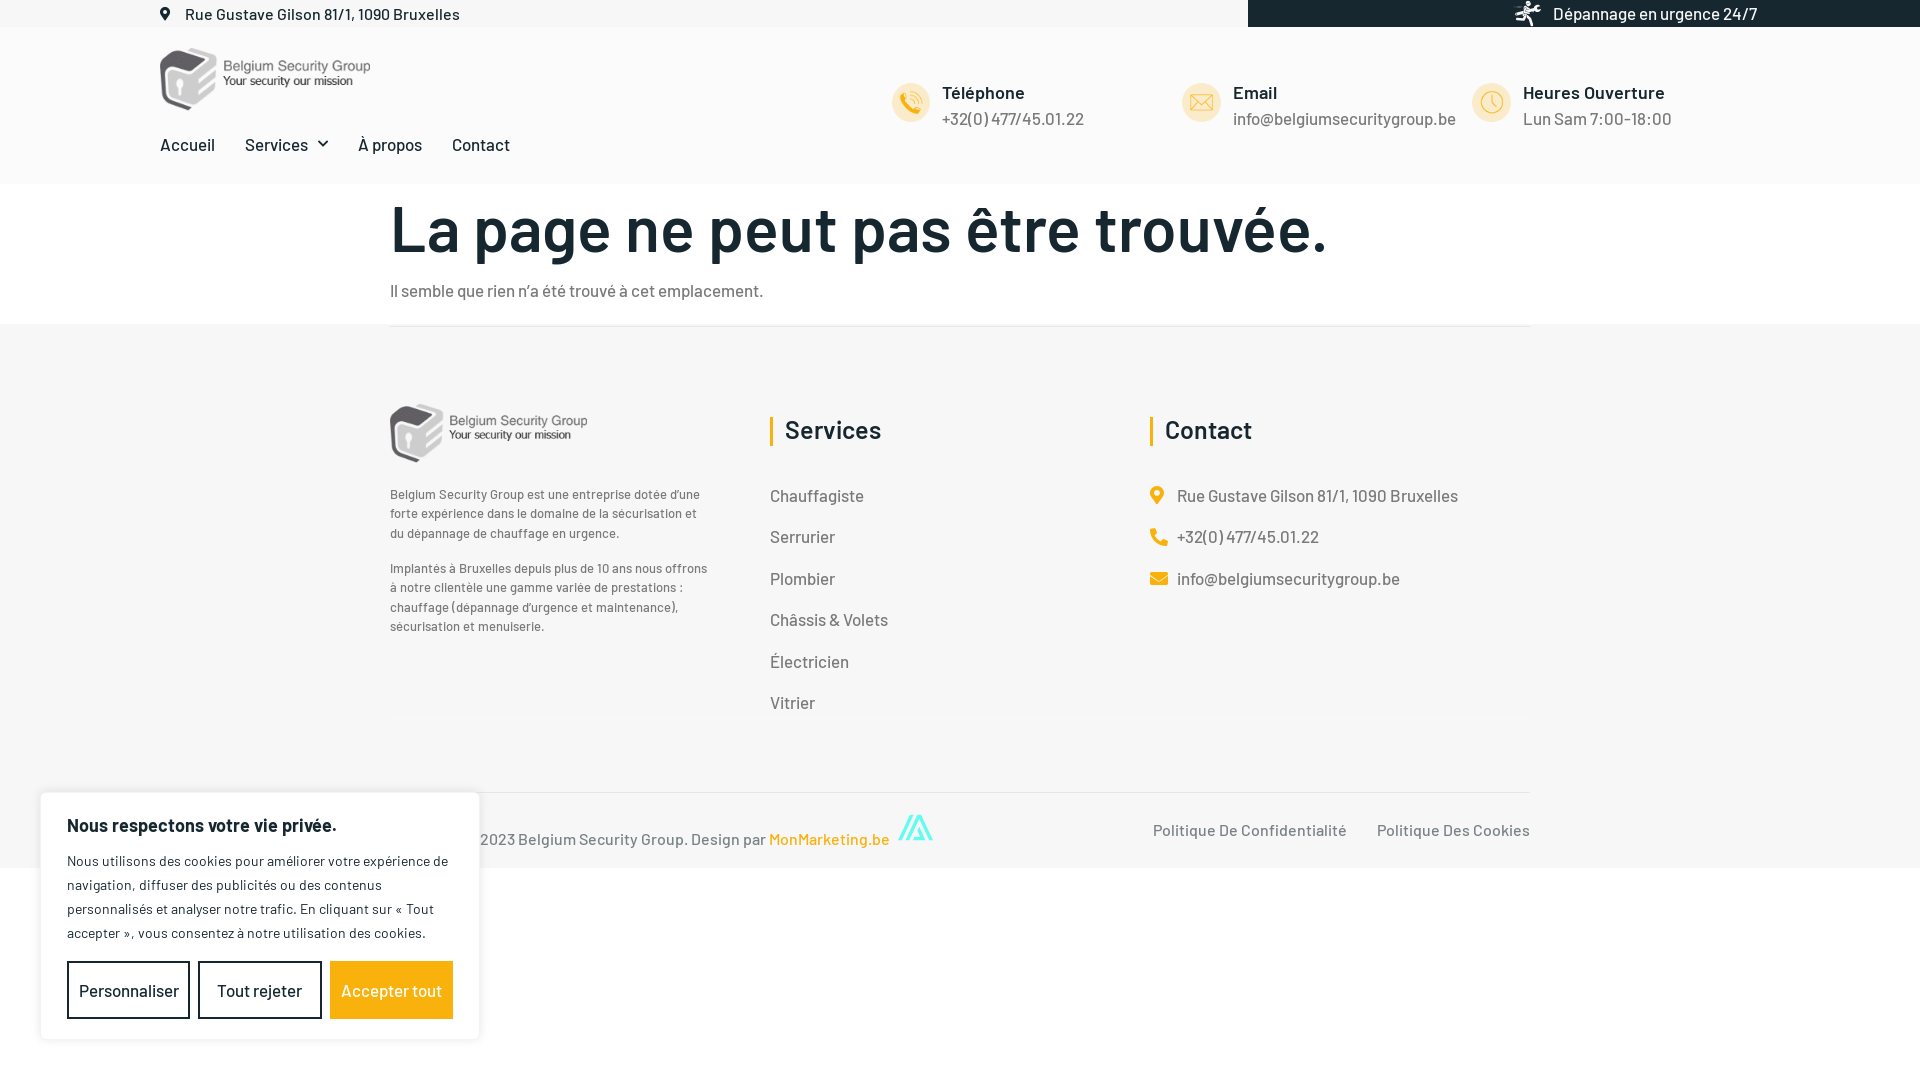 This screenshot has height=1080, width=1920. I want to click on +32(0) 477/45.01.22, so click(1304, 537).